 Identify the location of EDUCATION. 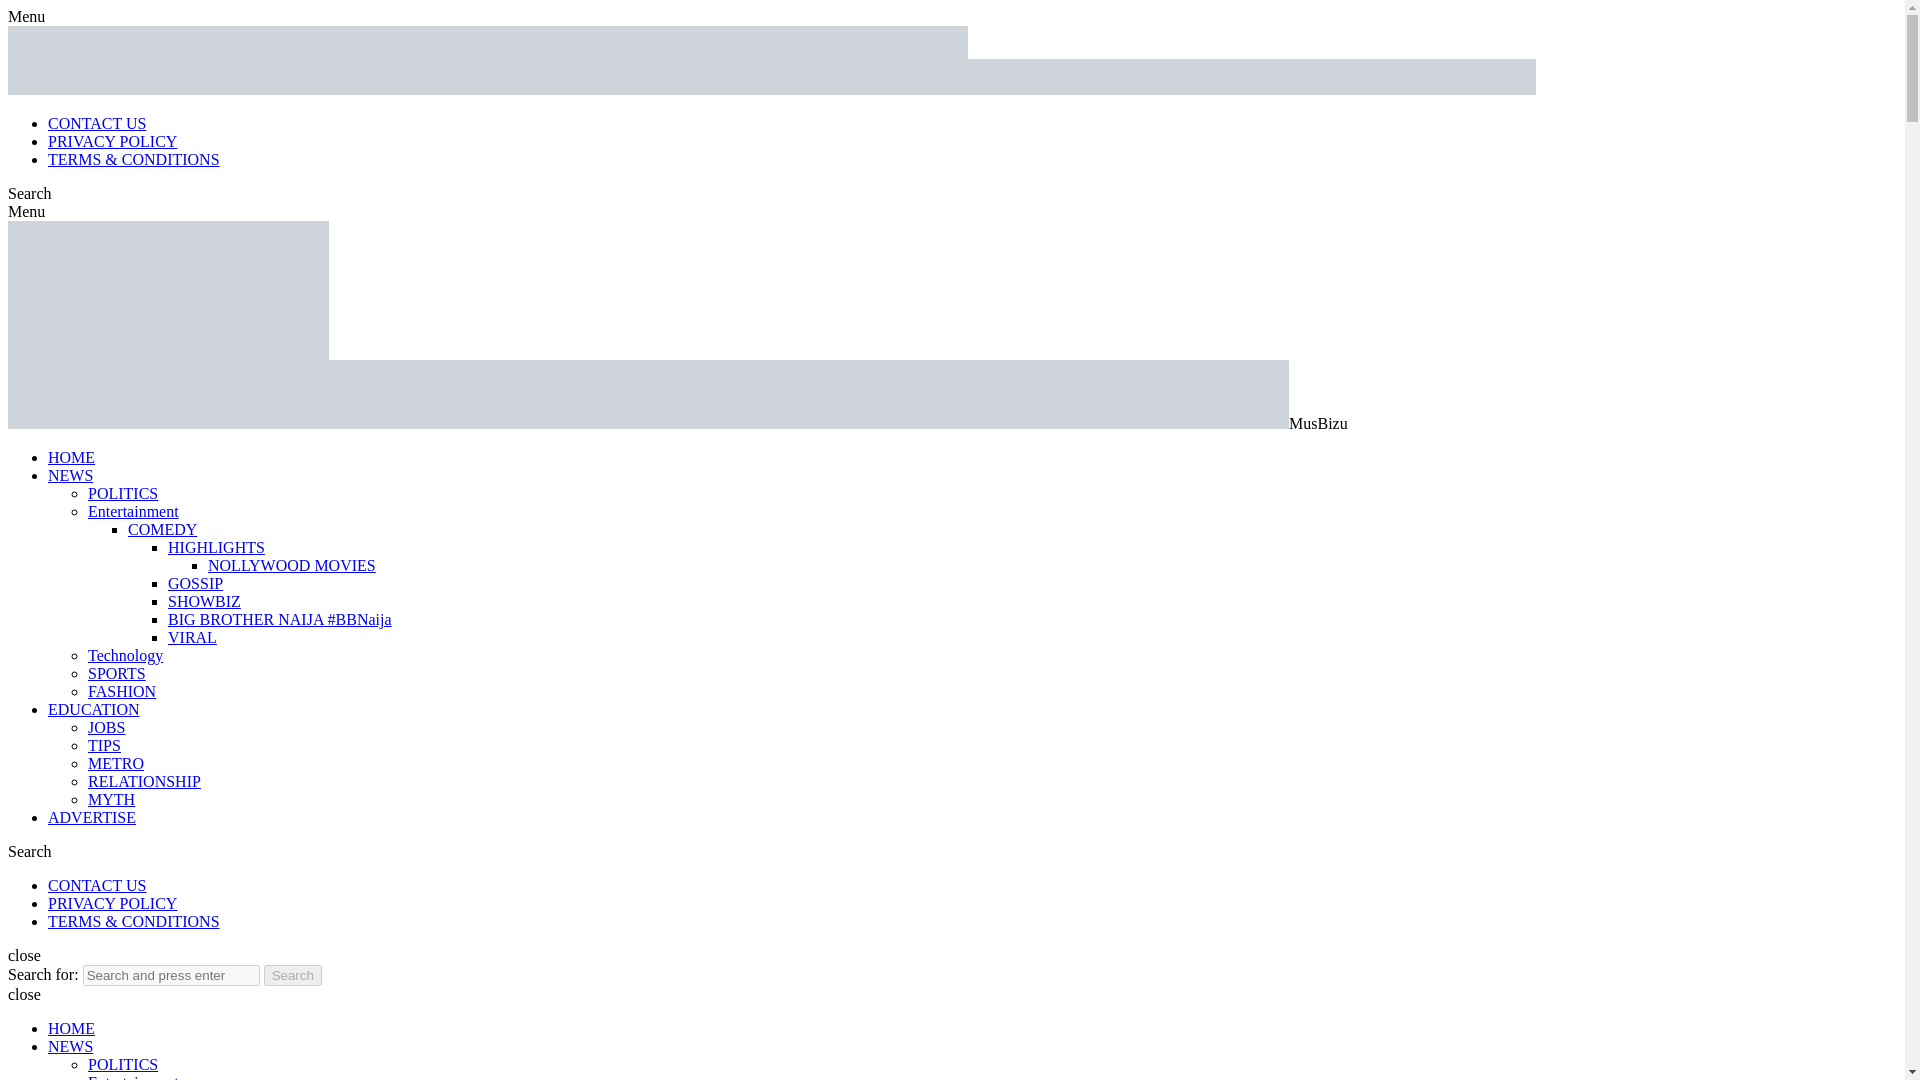
(94, 709).